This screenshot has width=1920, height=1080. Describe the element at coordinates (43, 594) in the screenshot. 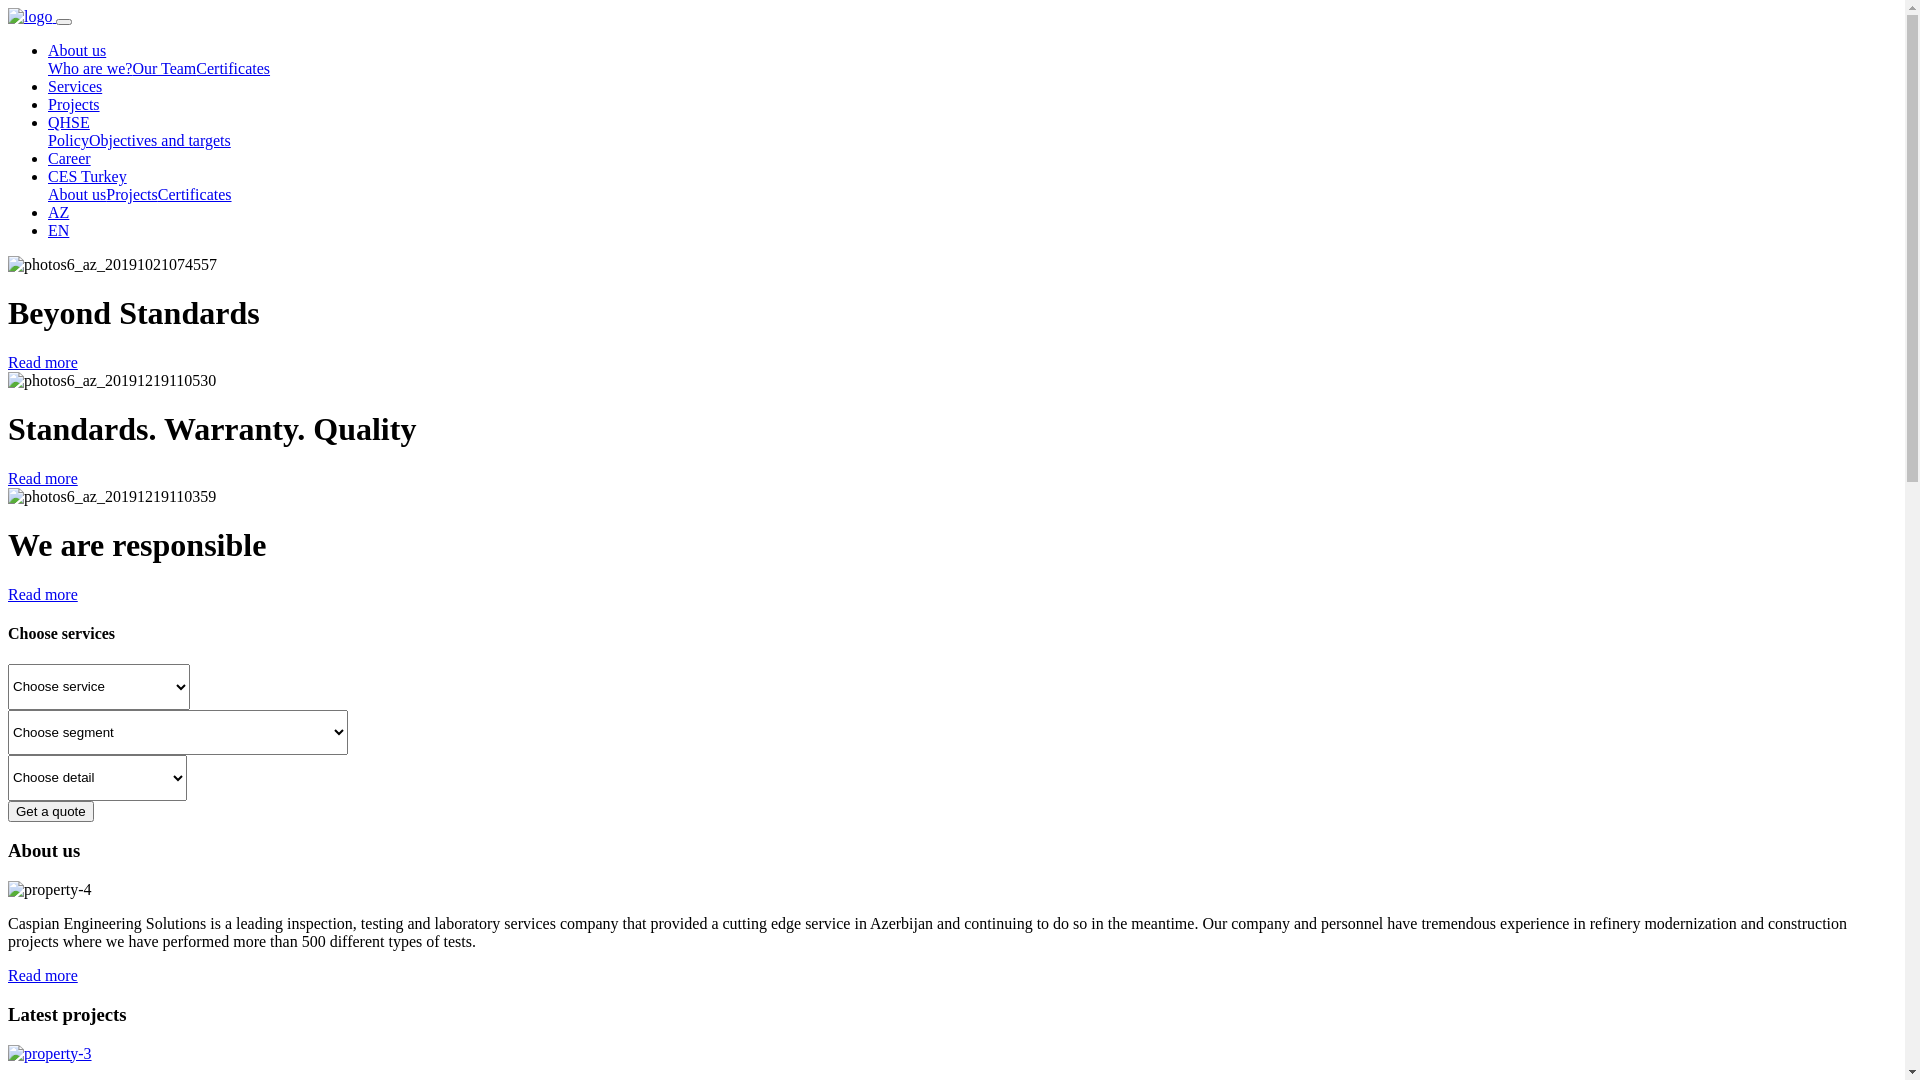

I see `Read more` at that location.